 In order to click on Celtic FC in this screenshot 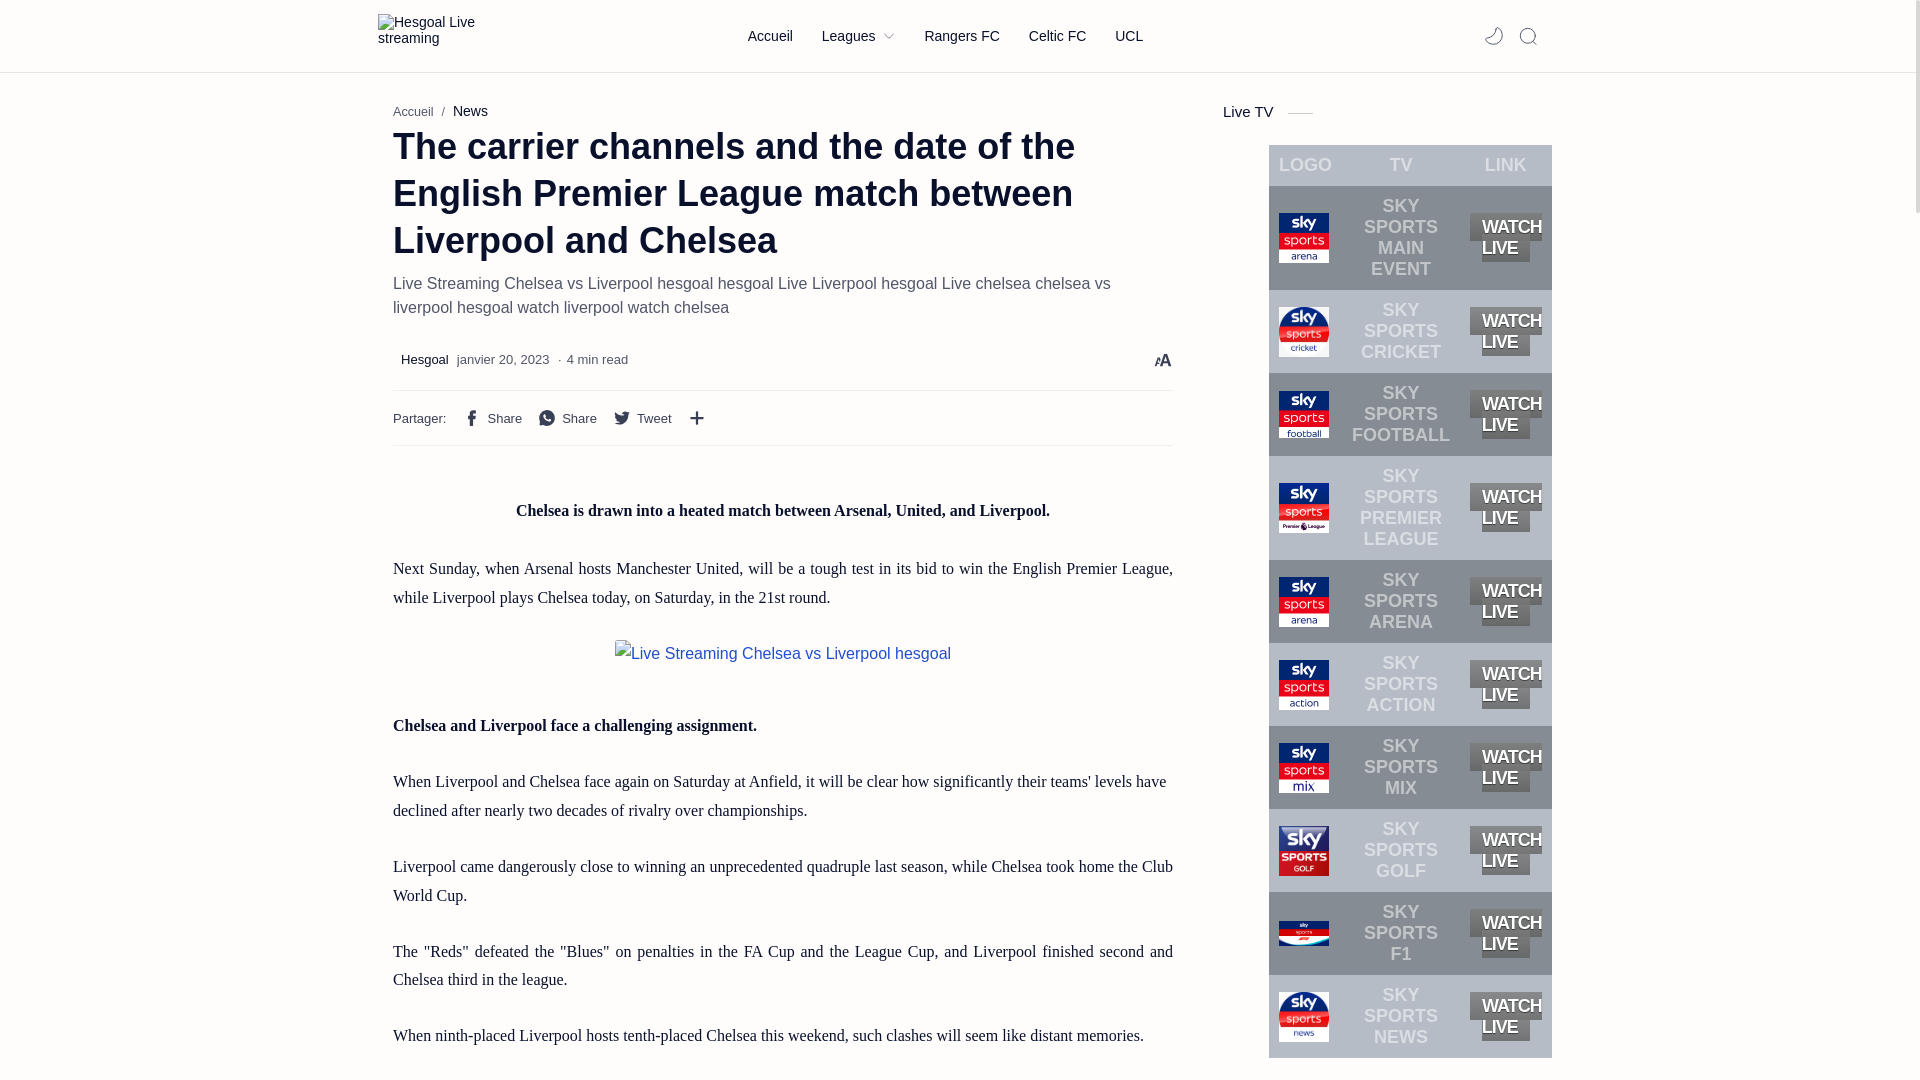, I will do `click(1058, 36)`.